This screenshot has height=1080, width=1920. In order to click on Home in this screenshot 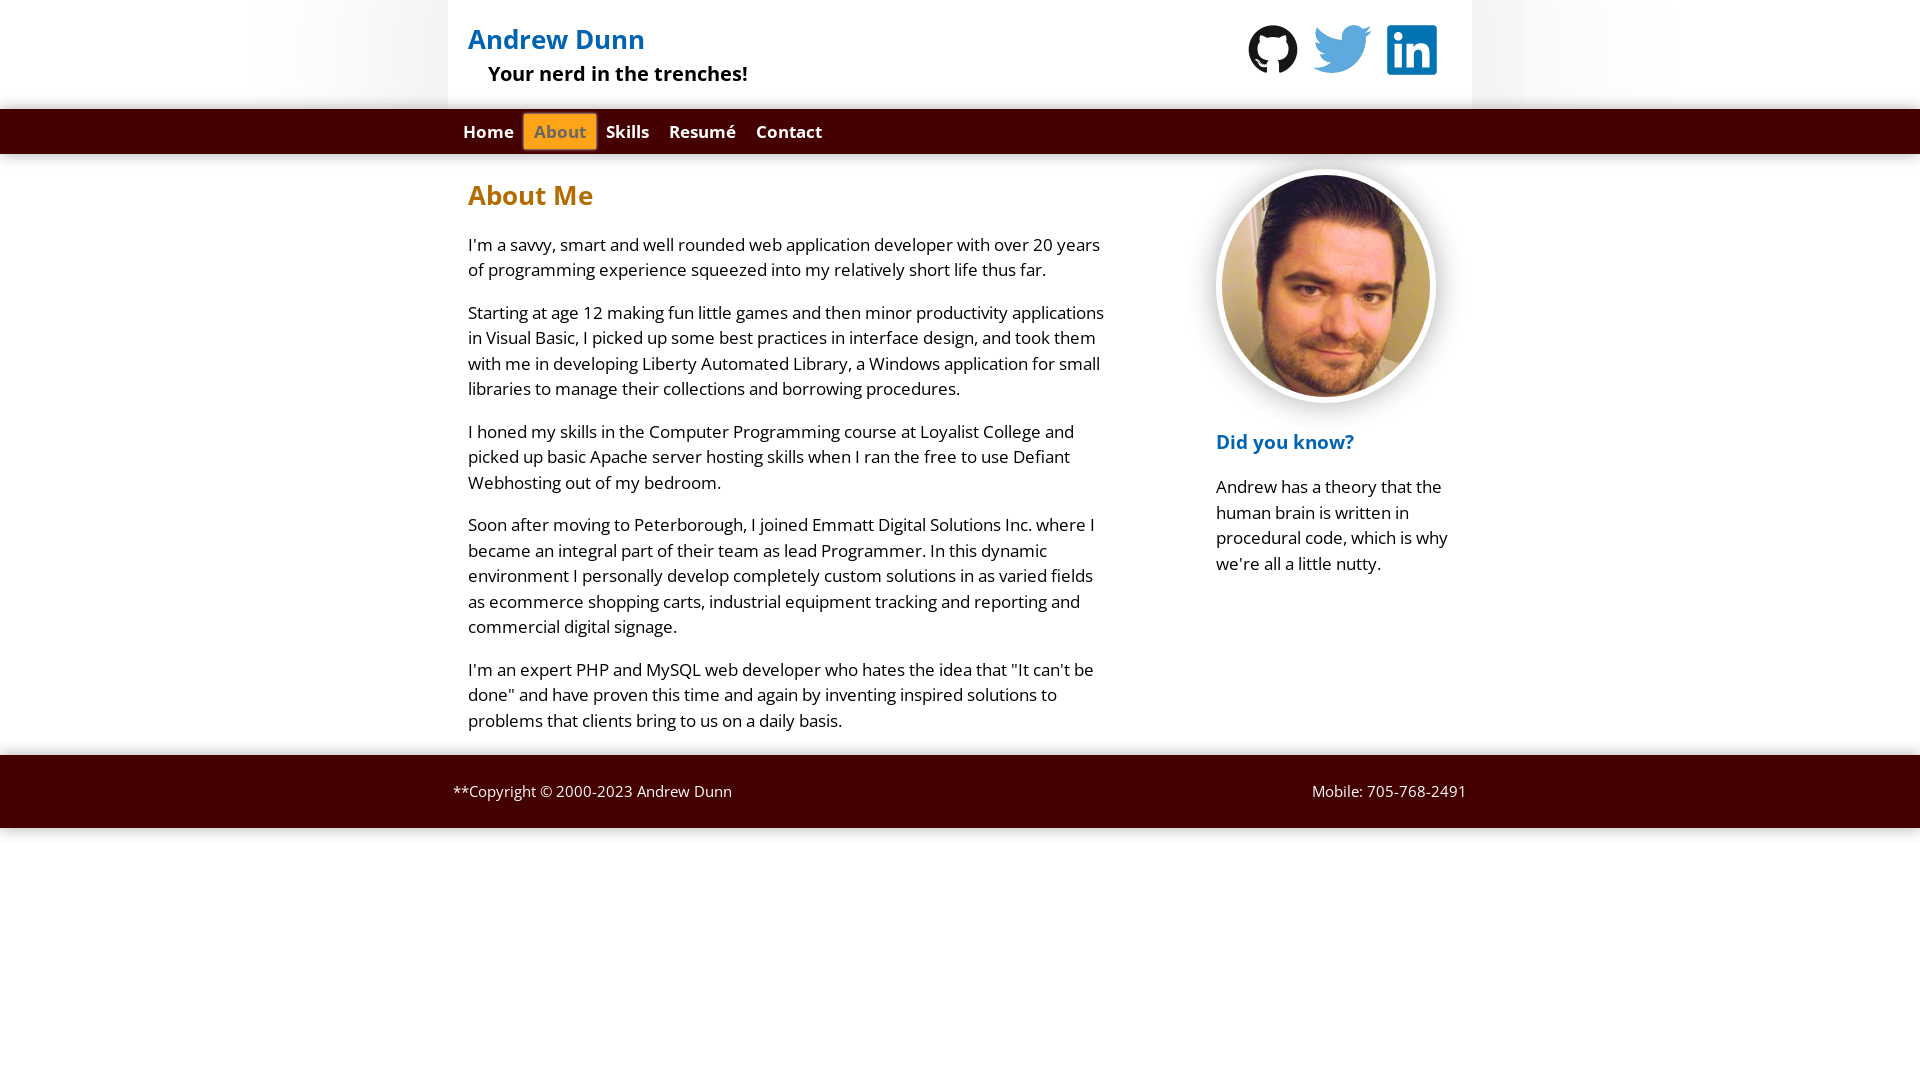, I will do `click(488, 132)`.